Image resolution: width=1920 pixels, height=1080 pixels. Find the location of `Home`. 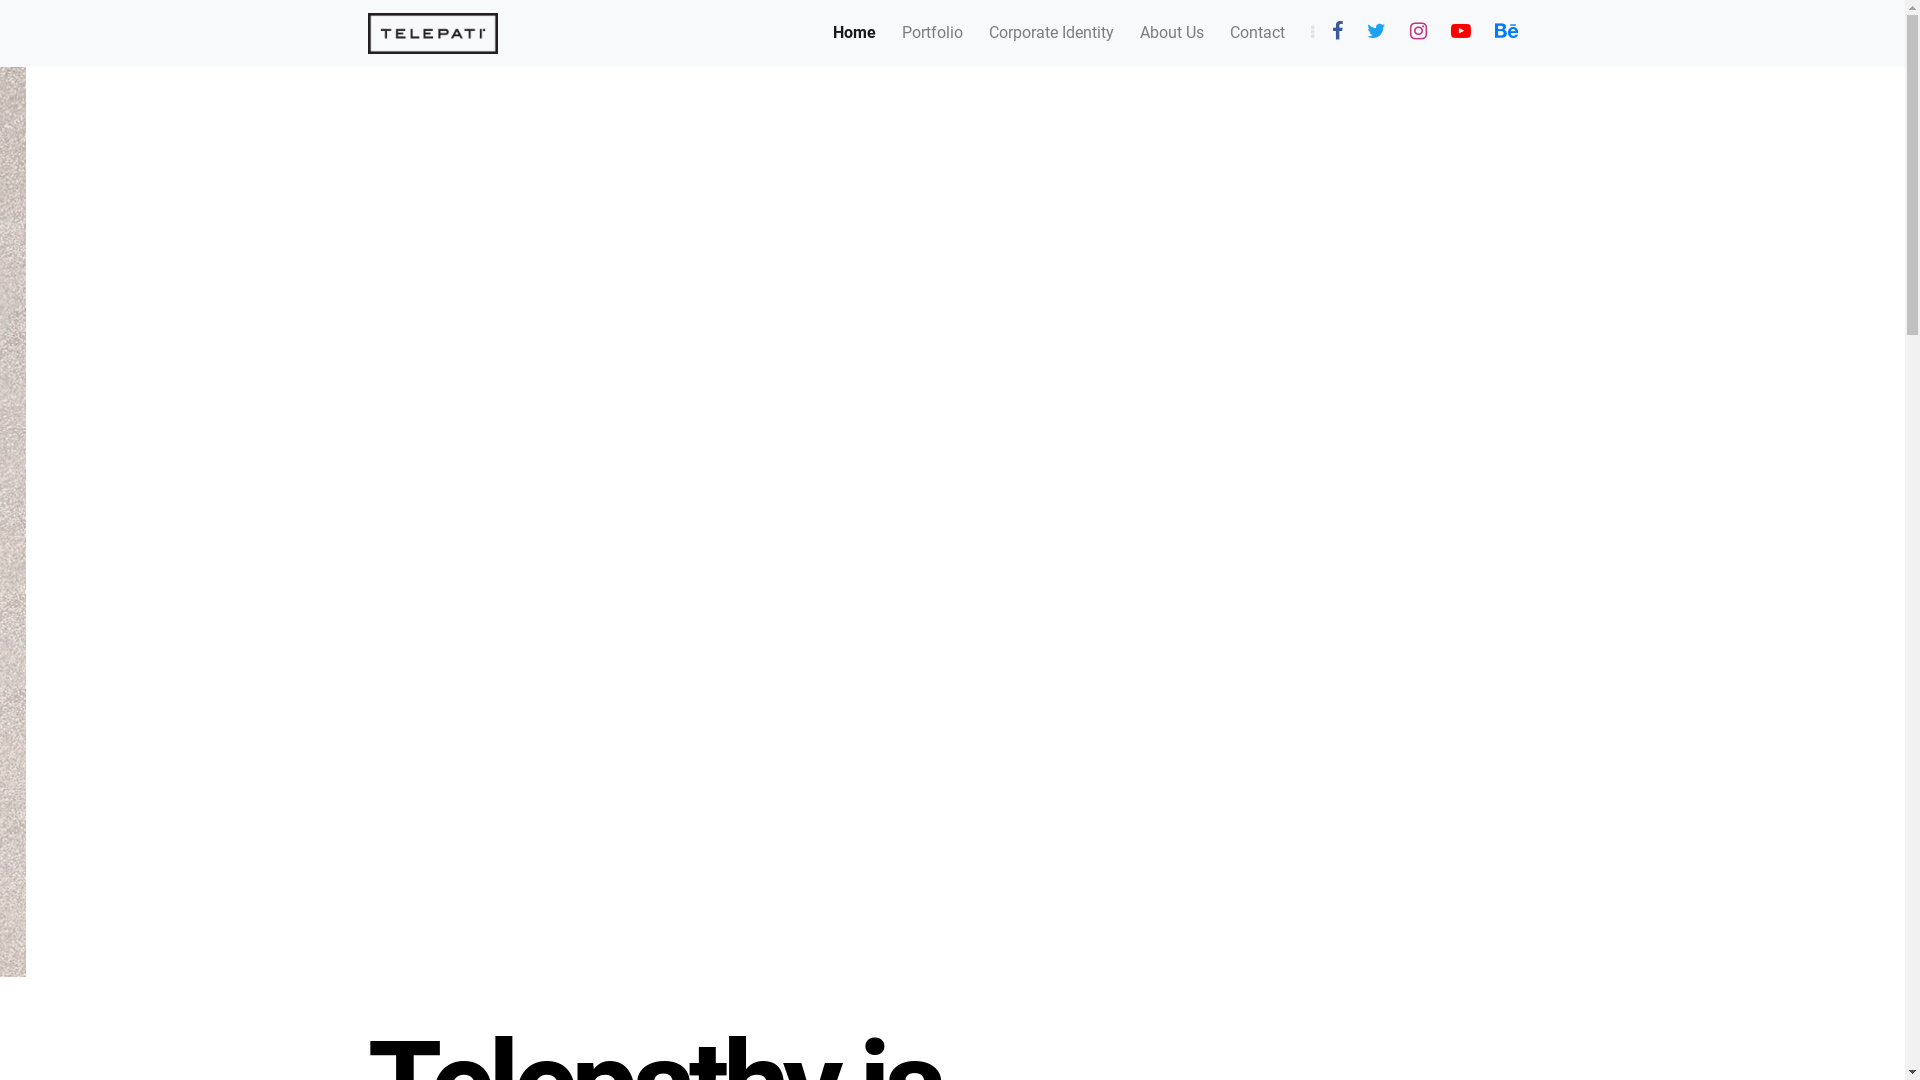

Home is located at coordinates (854, 33).